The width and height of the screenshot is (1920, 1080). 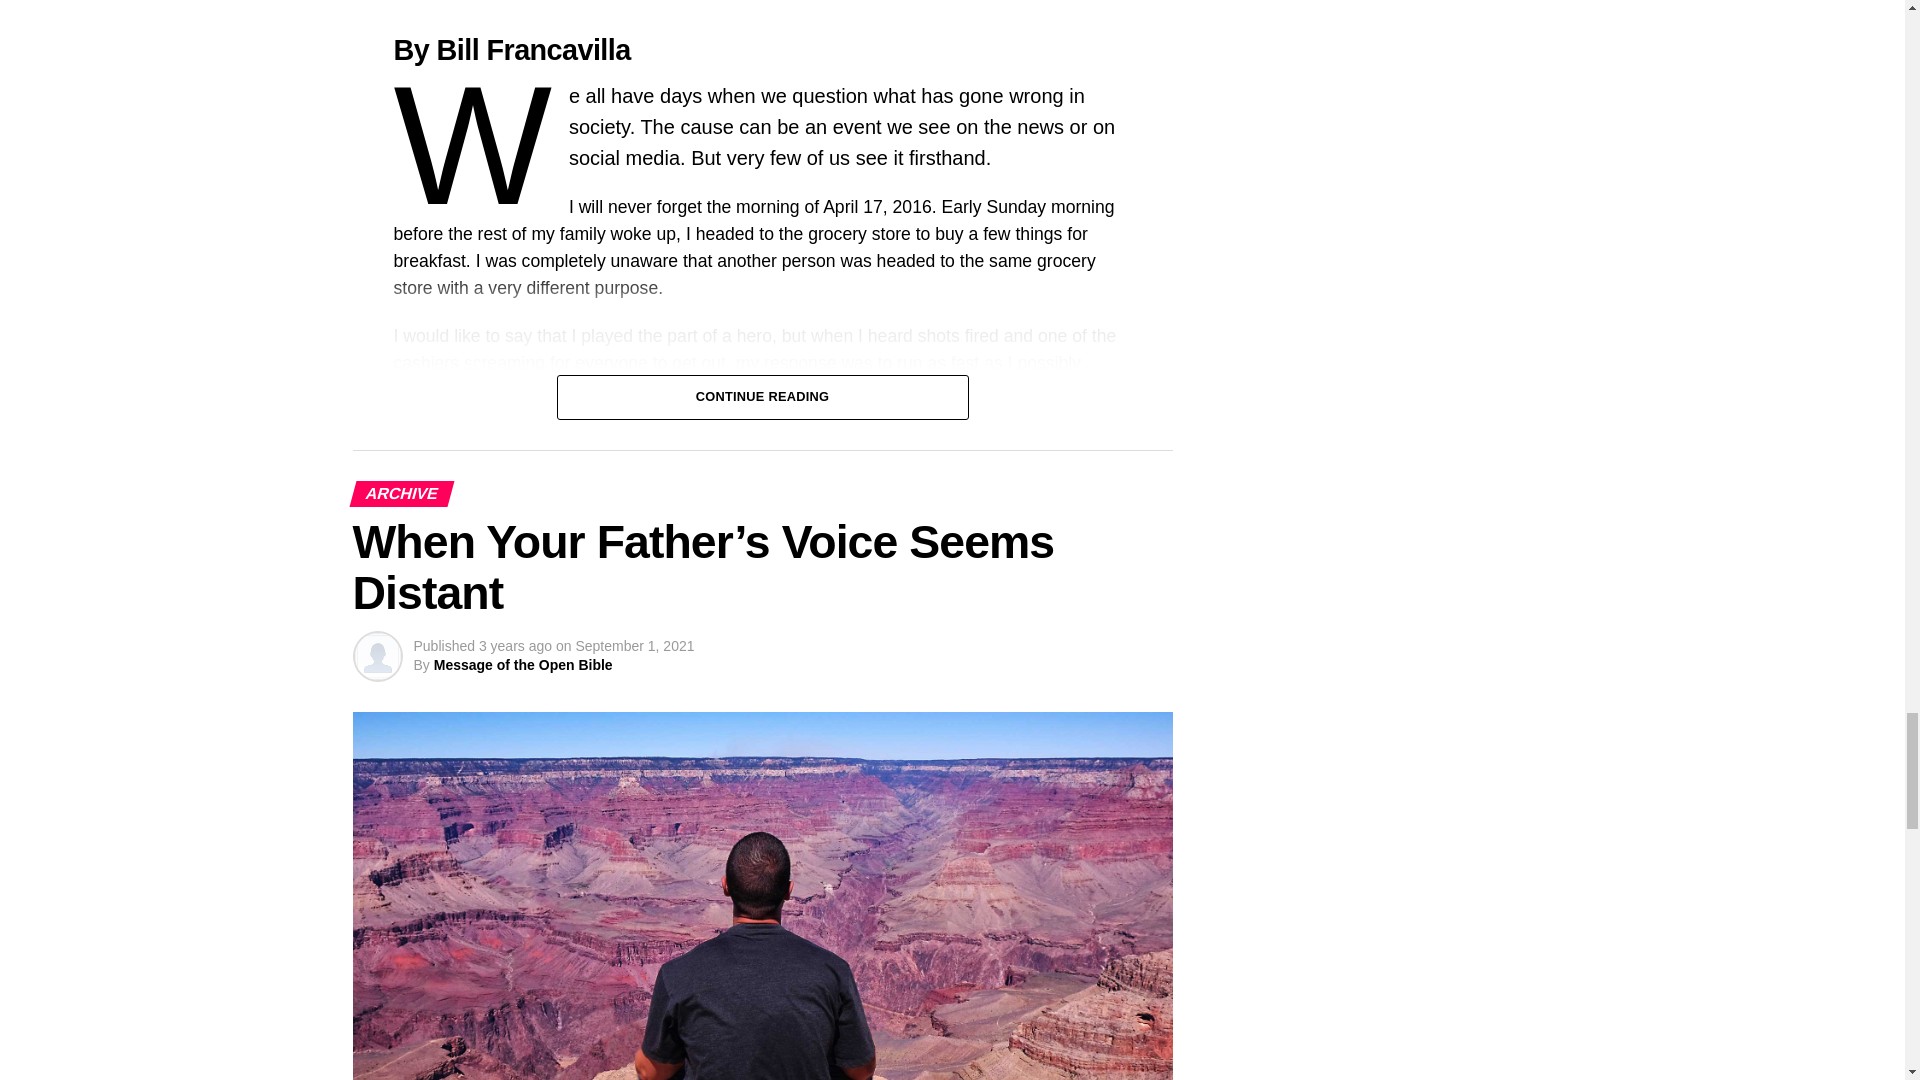 I want to click on Posts by Message of the Open Bible, so click(x=522, y=664).